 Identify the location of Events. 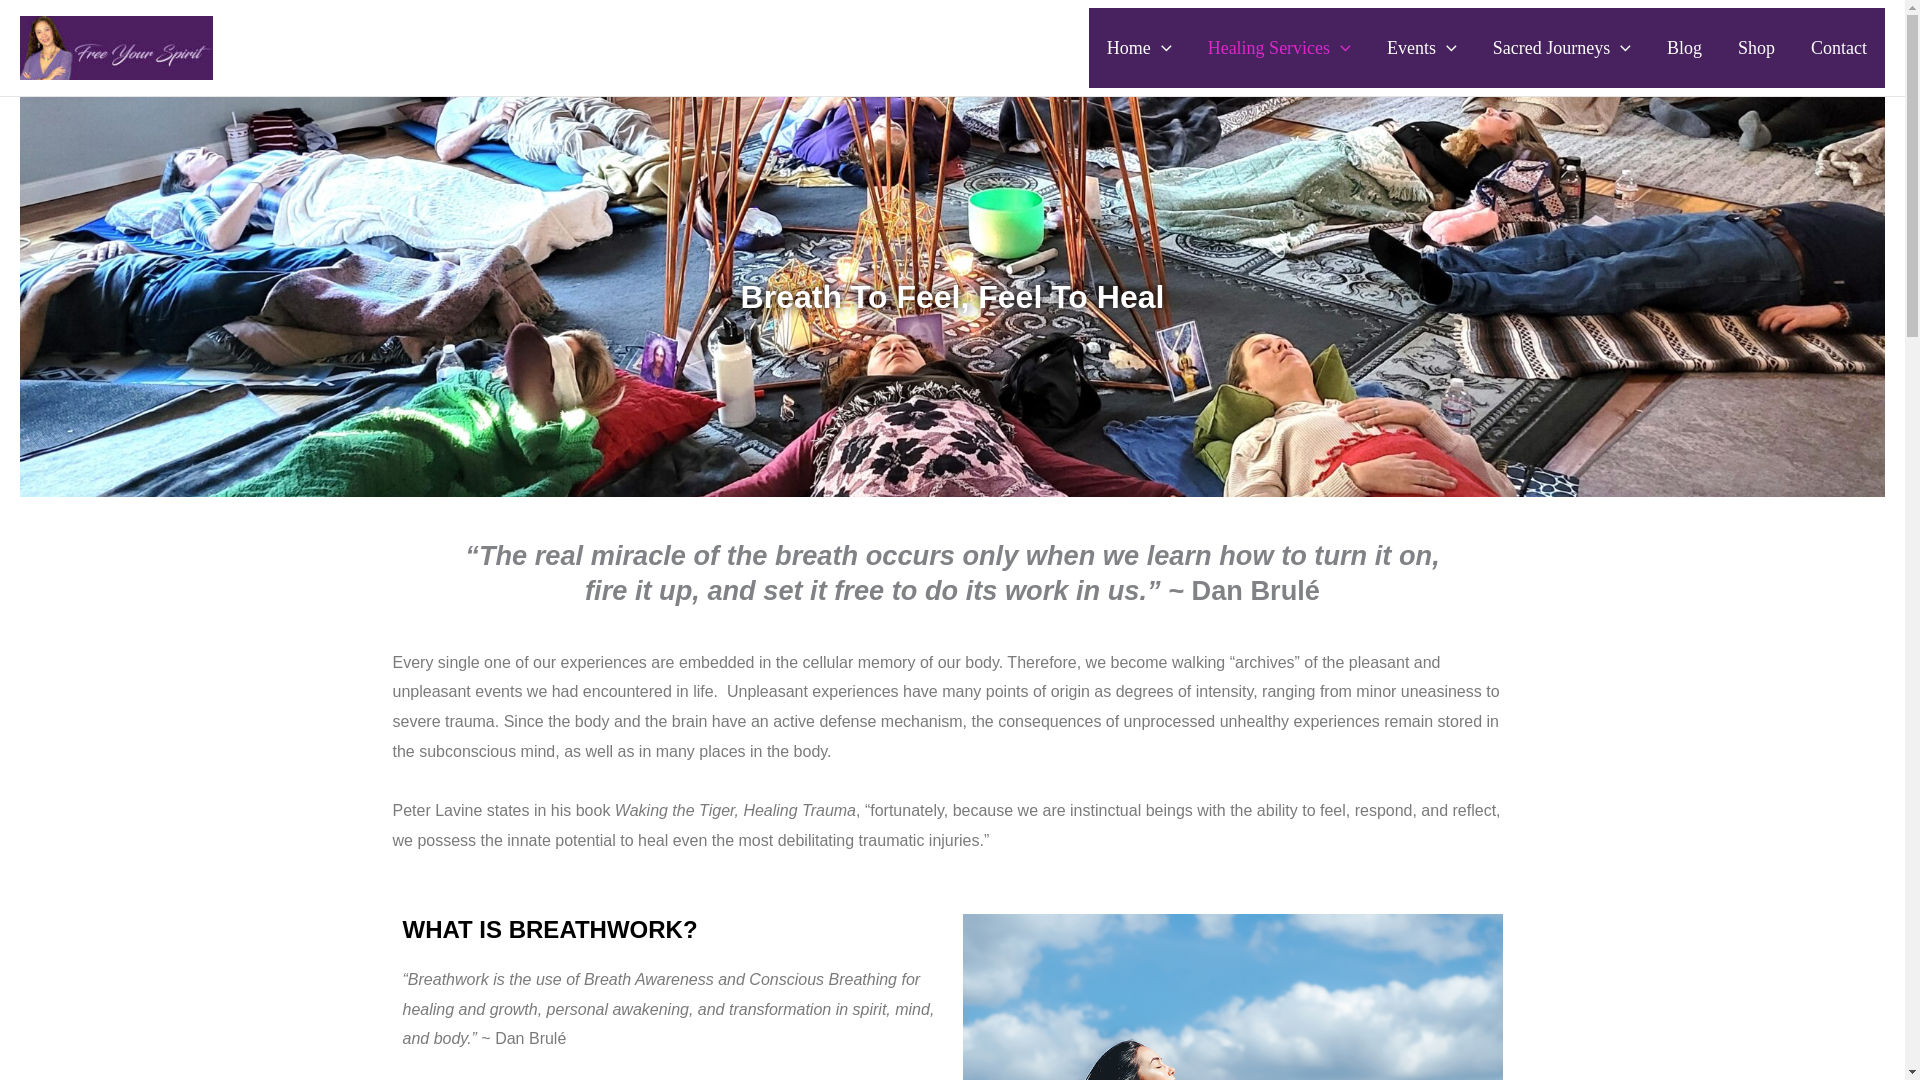
(1421, 47).